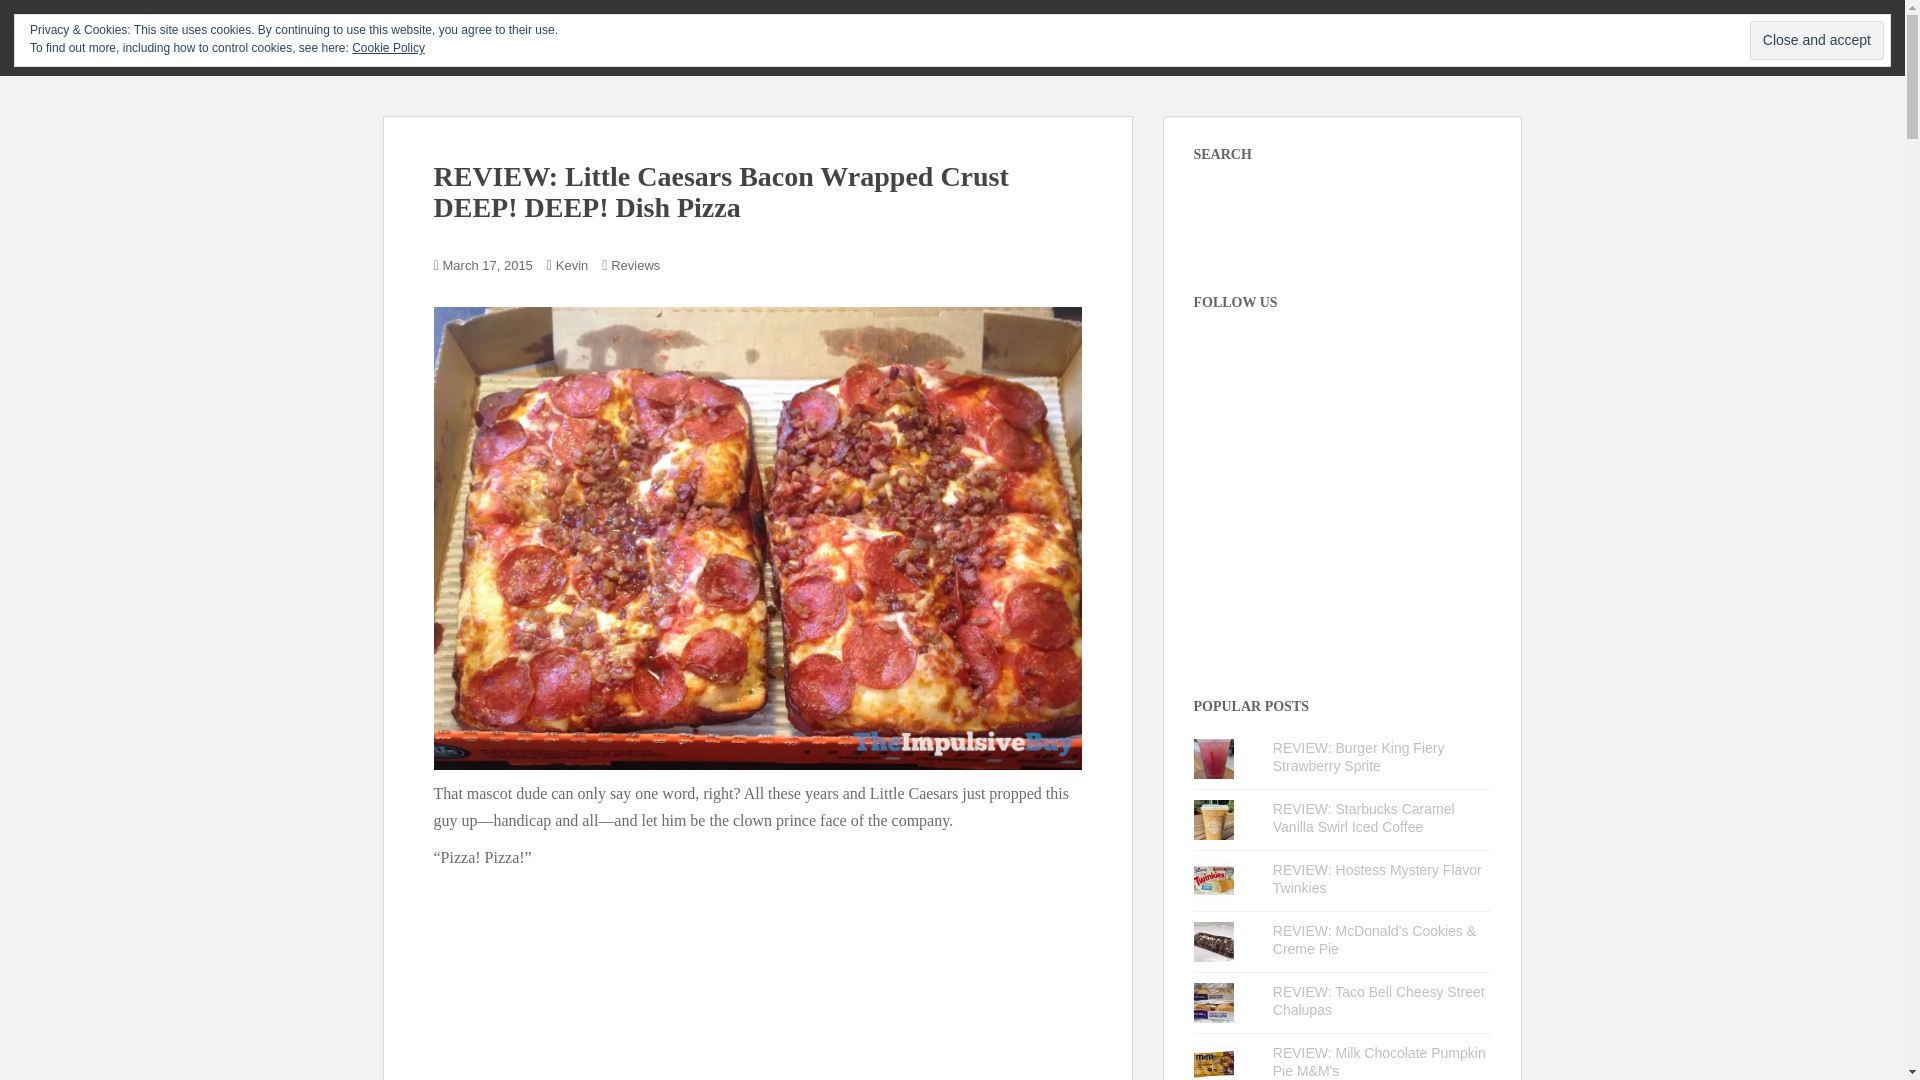  Describe the element at coordinates (488, 266) in the screenshot. I see `March 17, 2015` at that location.